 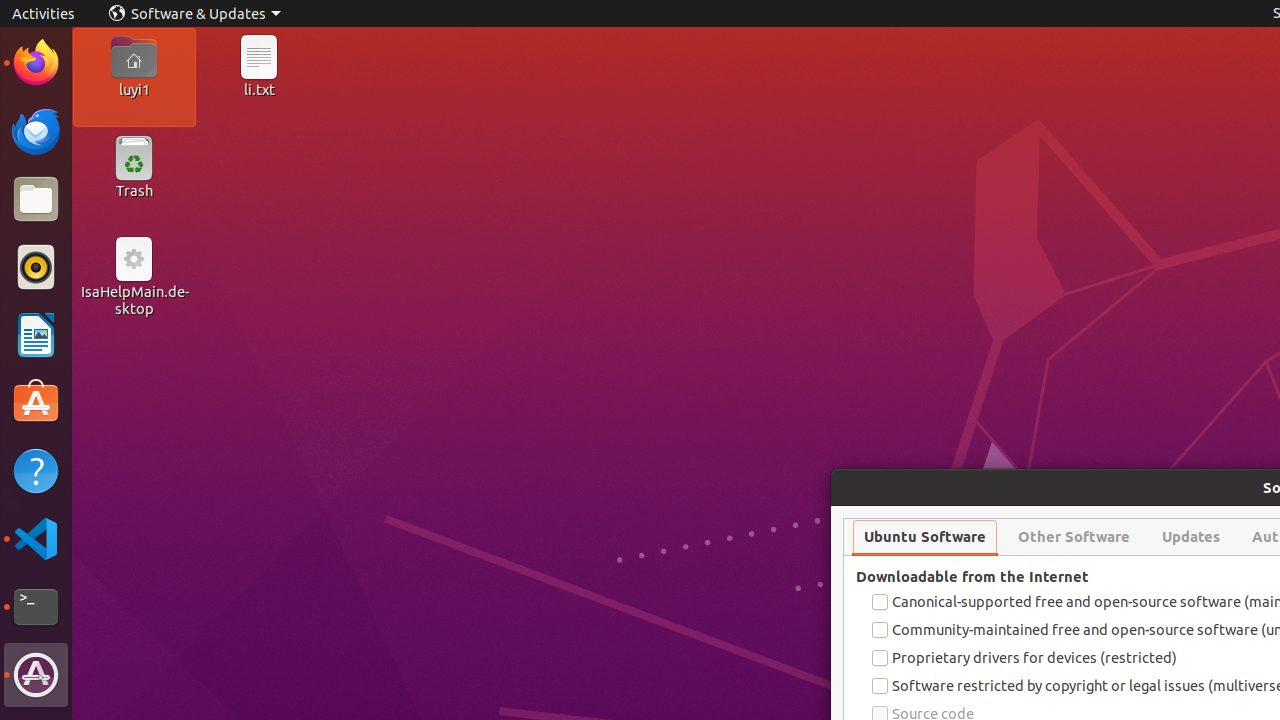 I want to click on Software & Updates, so click(x=195, y=14).